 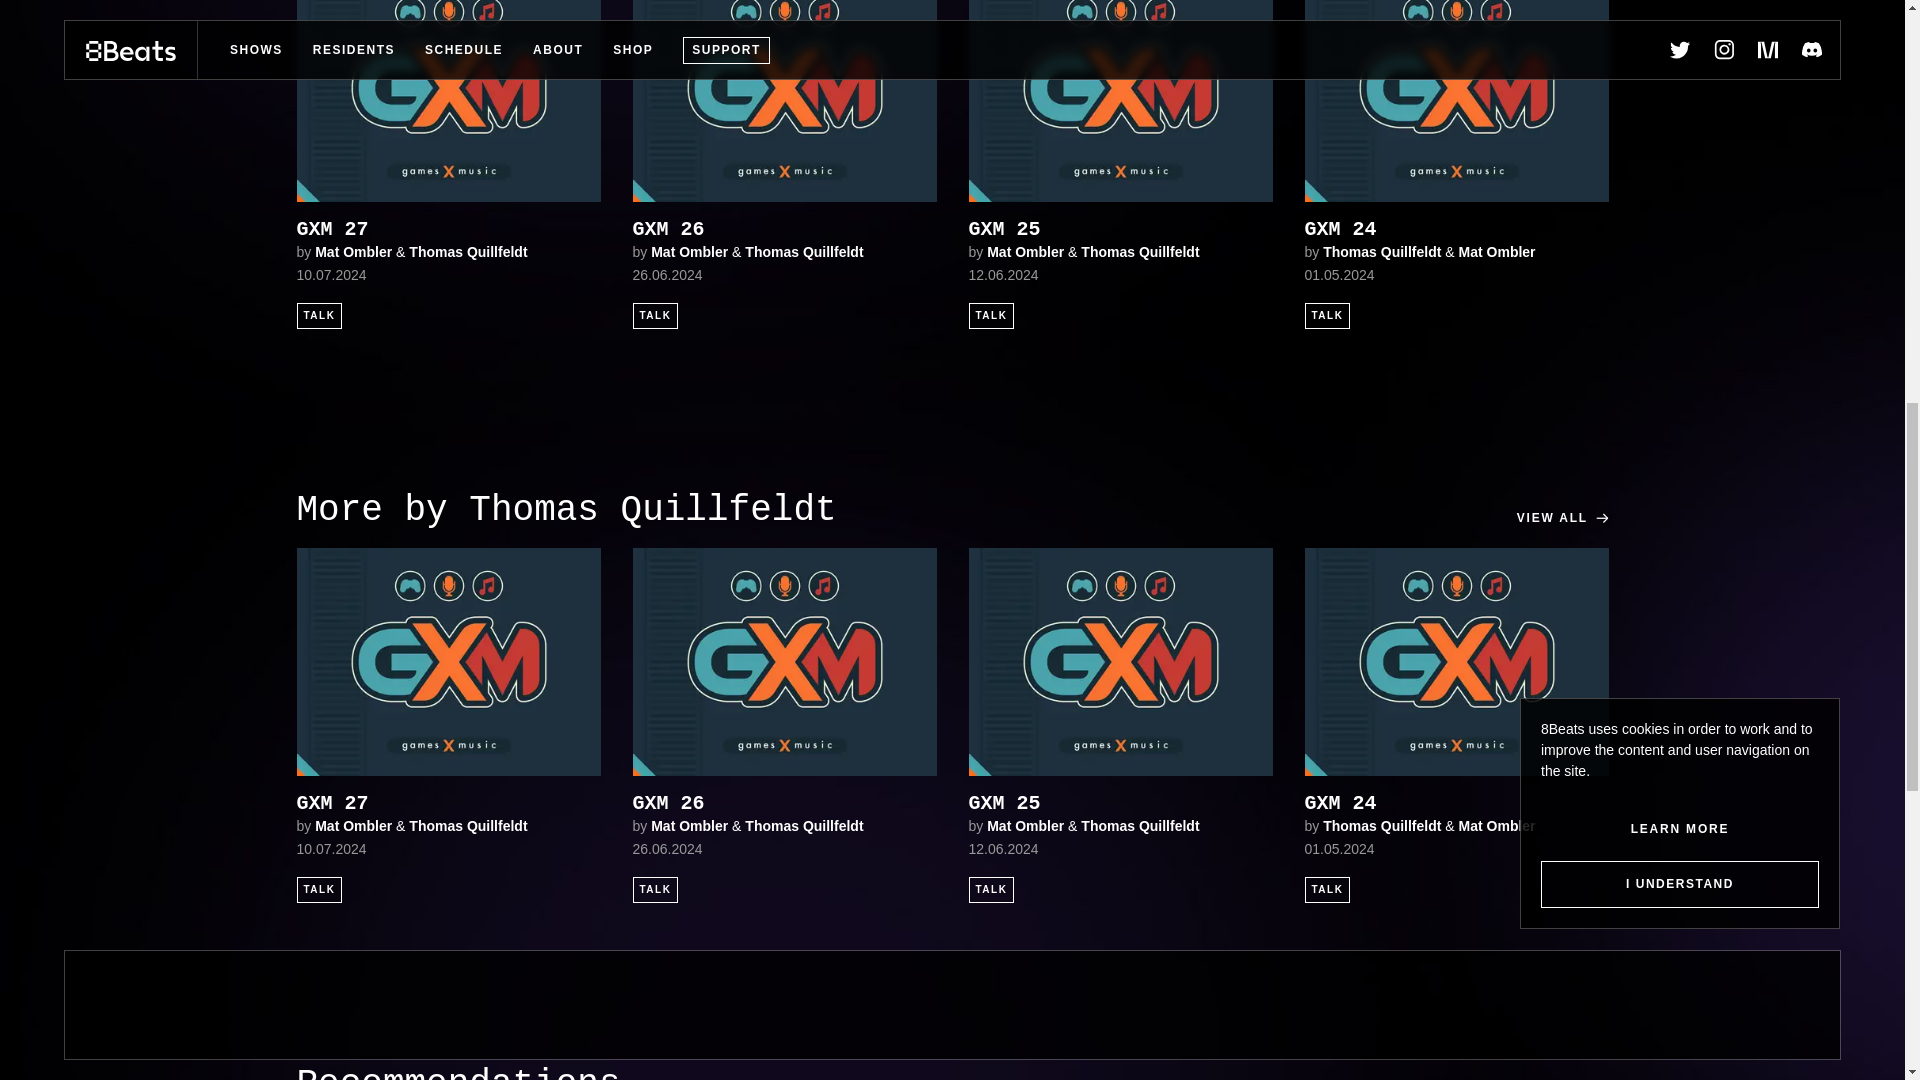 I want to click on TALK, so click(x=318, y=316).